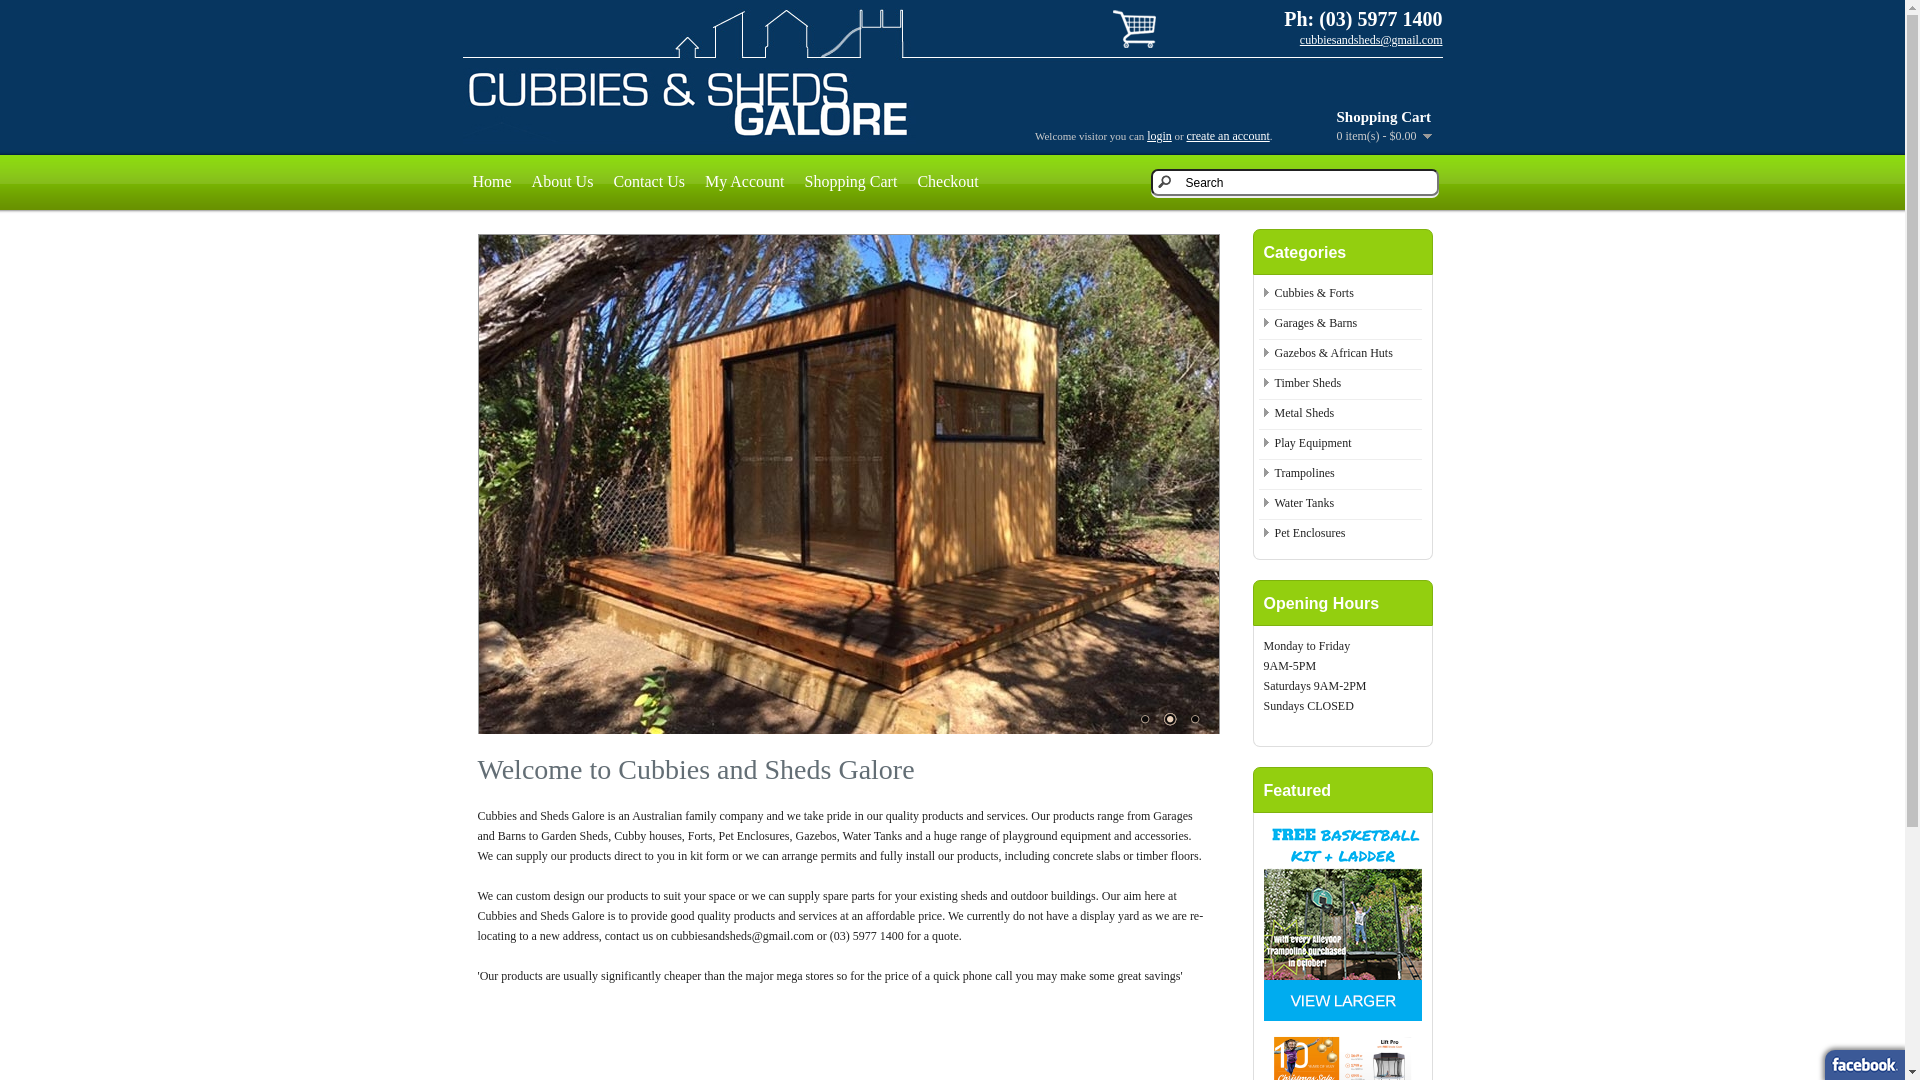  Describe the element at coordinates (745, 182) in the screenshot. I see `My Account` at that location.